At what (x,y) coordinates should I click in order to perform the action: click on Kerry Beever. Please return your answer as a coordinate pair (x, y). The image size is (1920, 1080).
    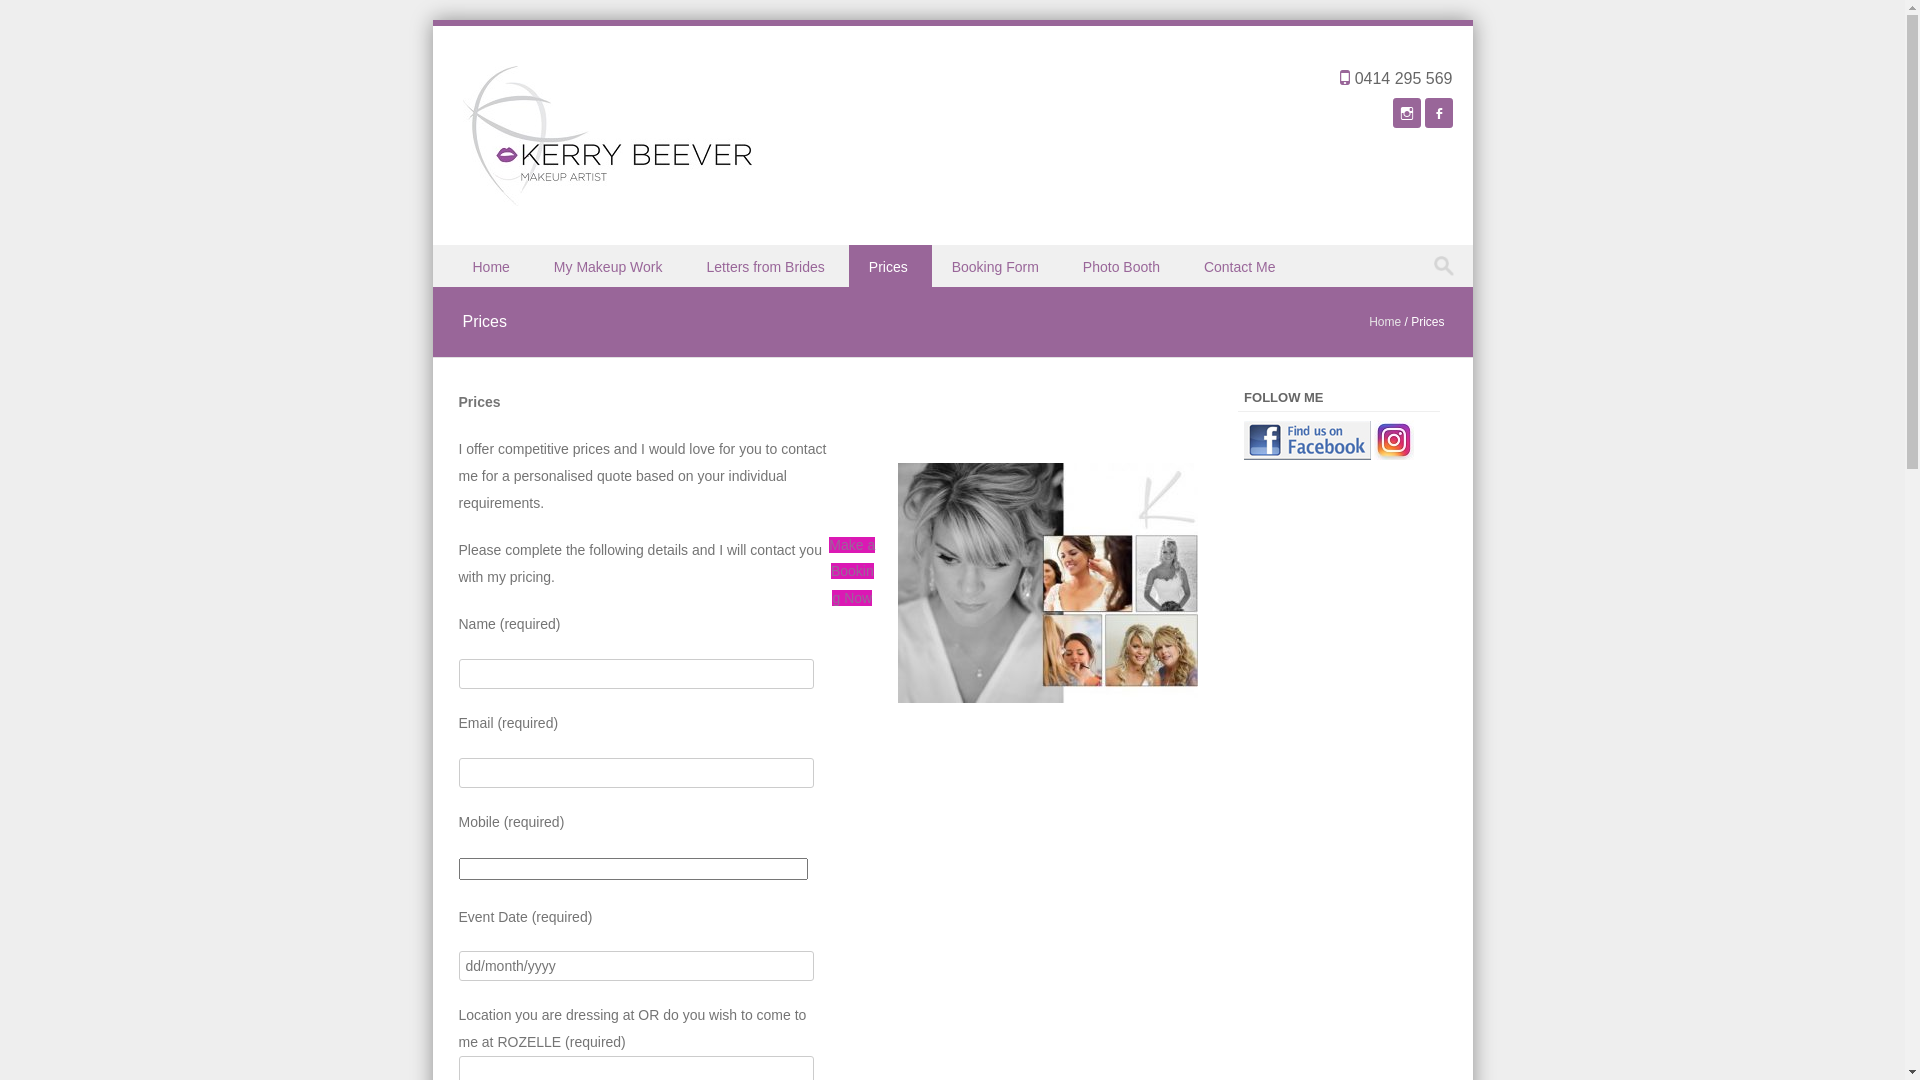
    Looking at the image, I should click on (606, 201).